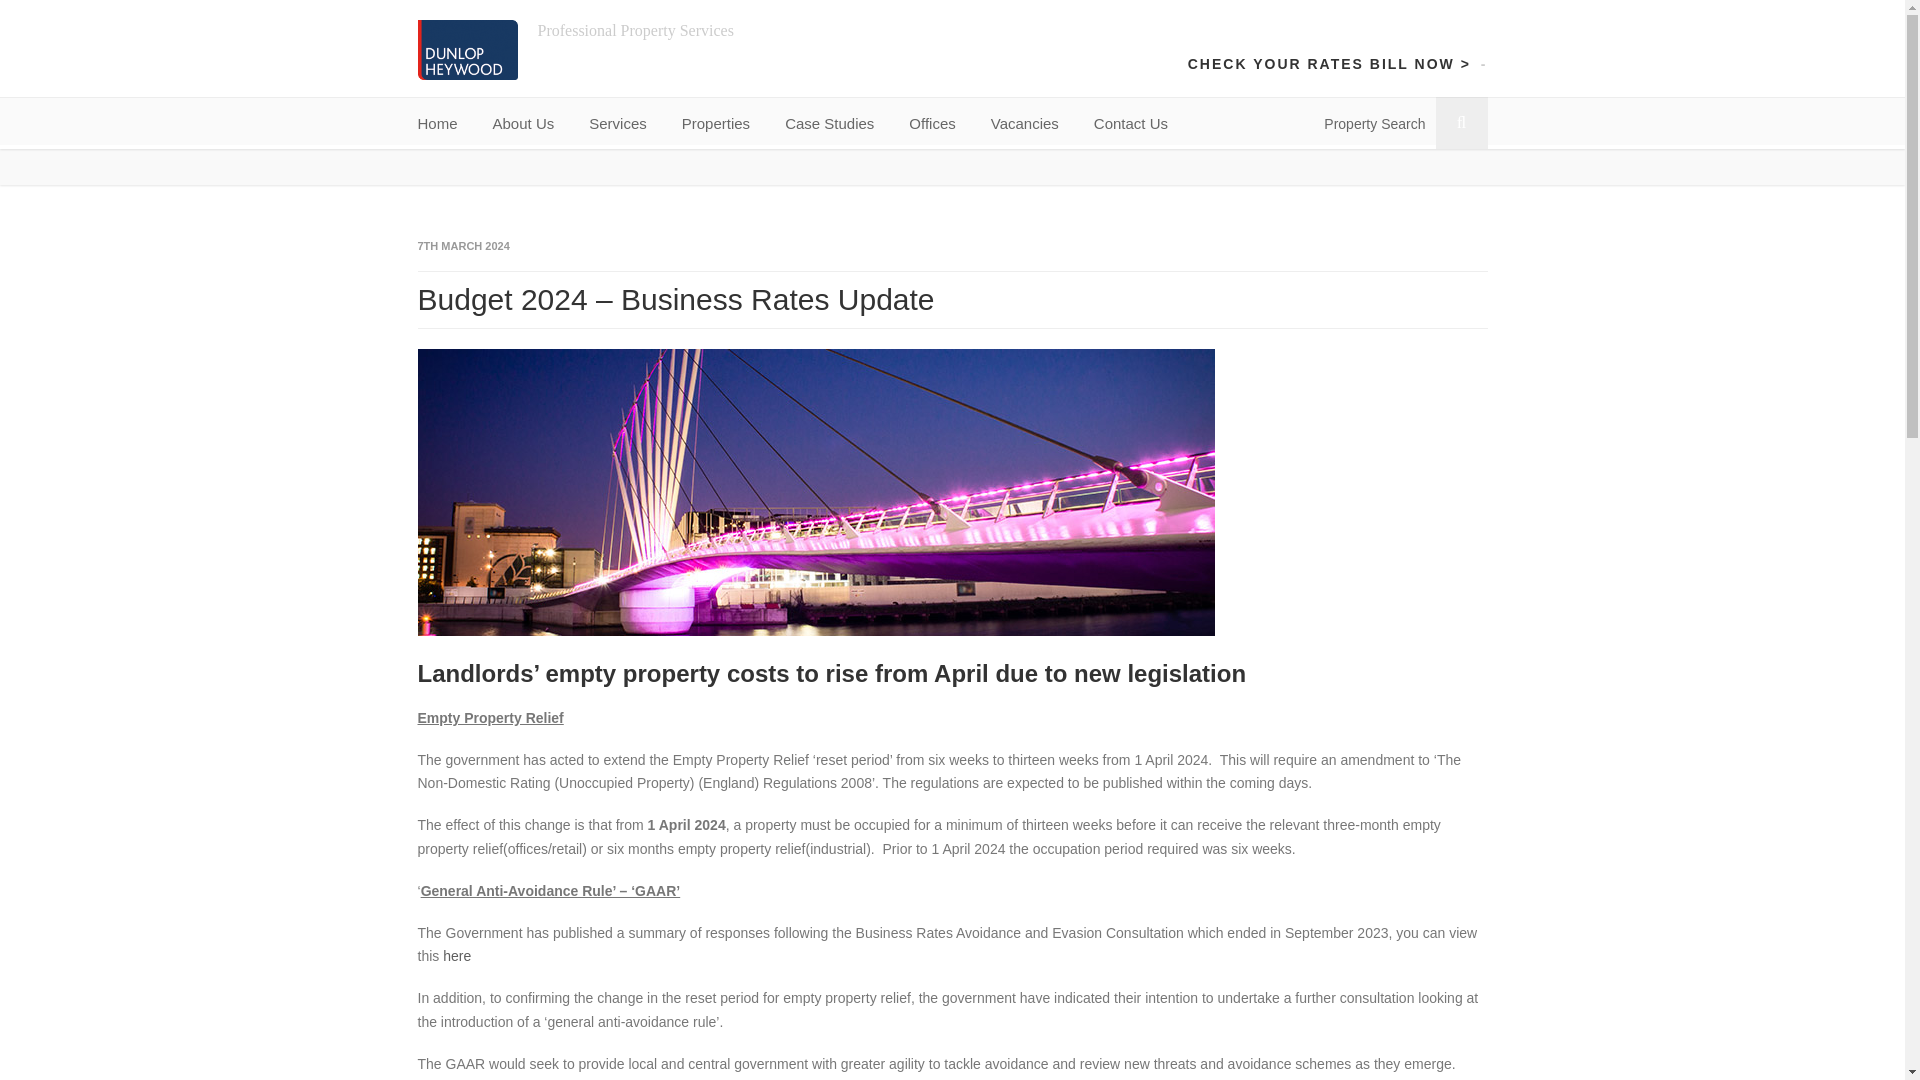  I want to click on About Us, so click(524, 124).